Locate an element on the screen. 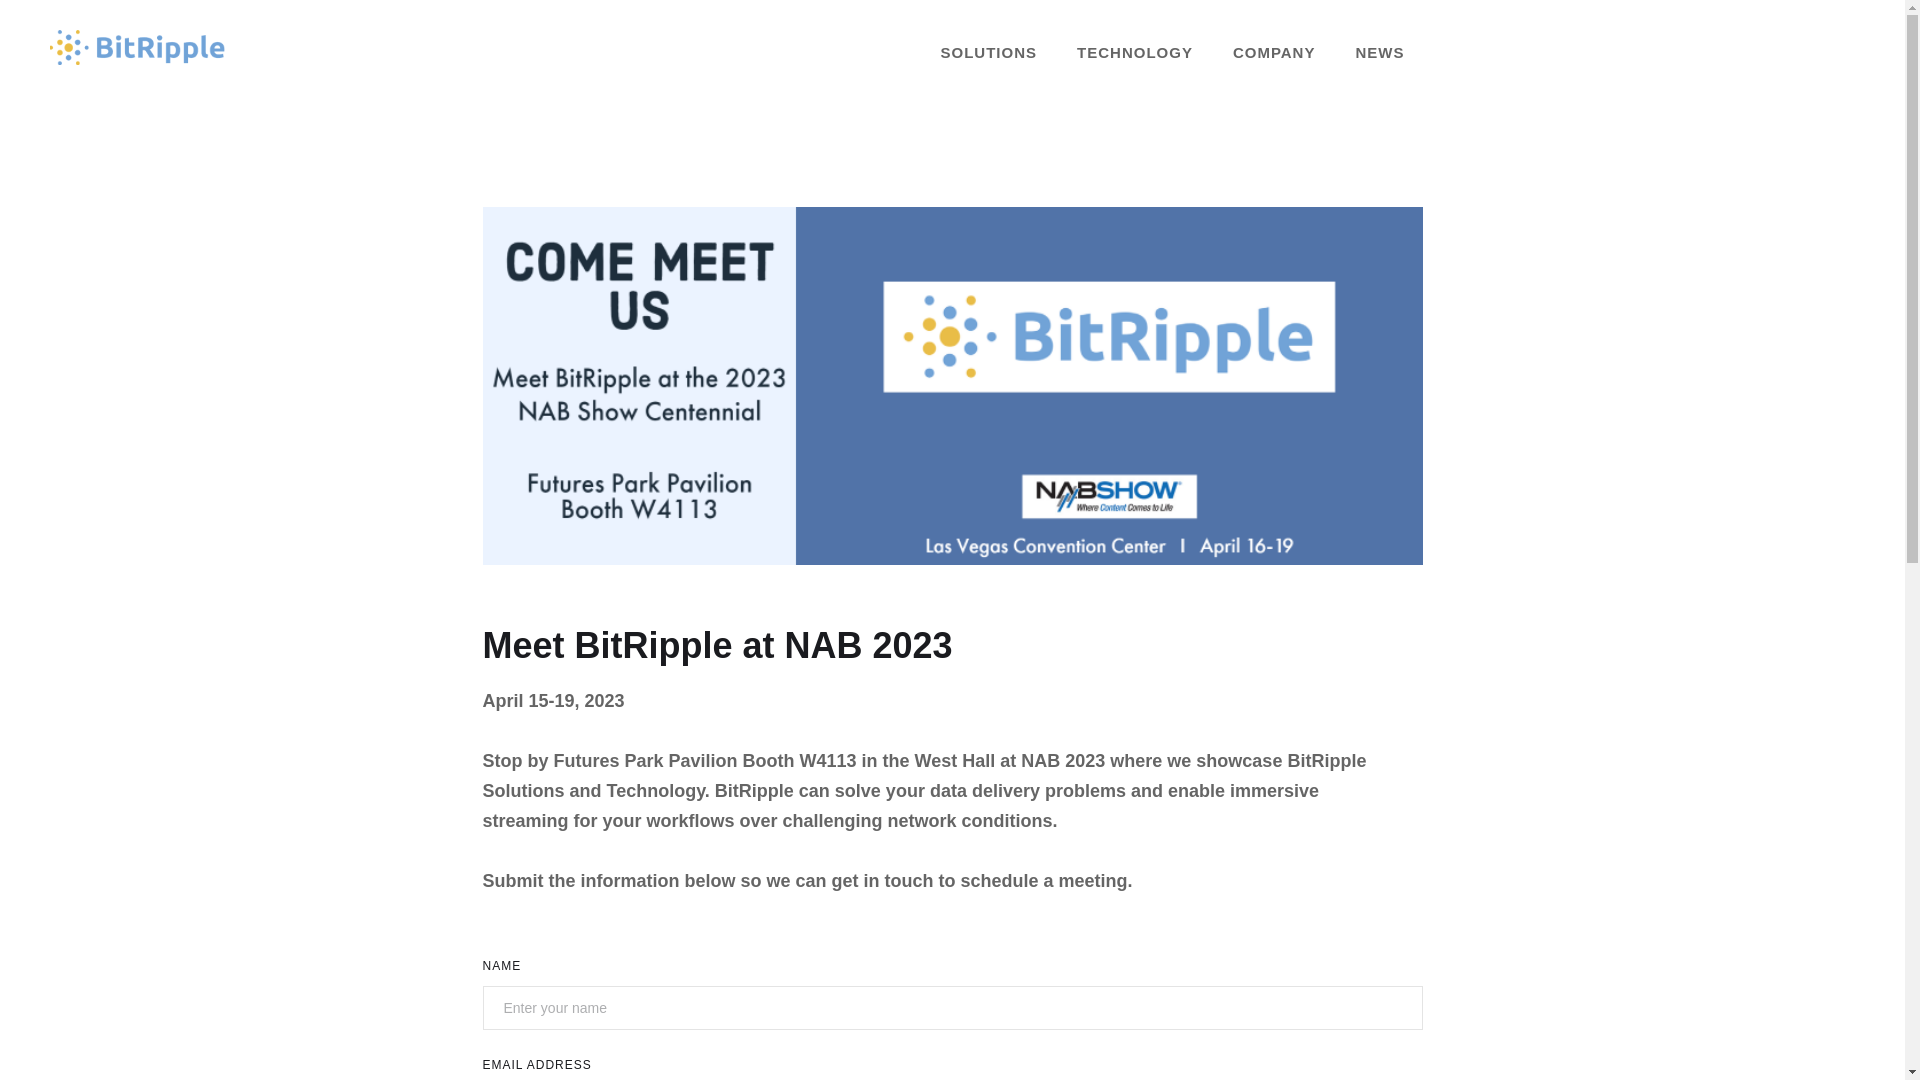 Image resolution: width=1920 pixels, height=1080 pixels. NEWS is located at coordinates (1379, 46).